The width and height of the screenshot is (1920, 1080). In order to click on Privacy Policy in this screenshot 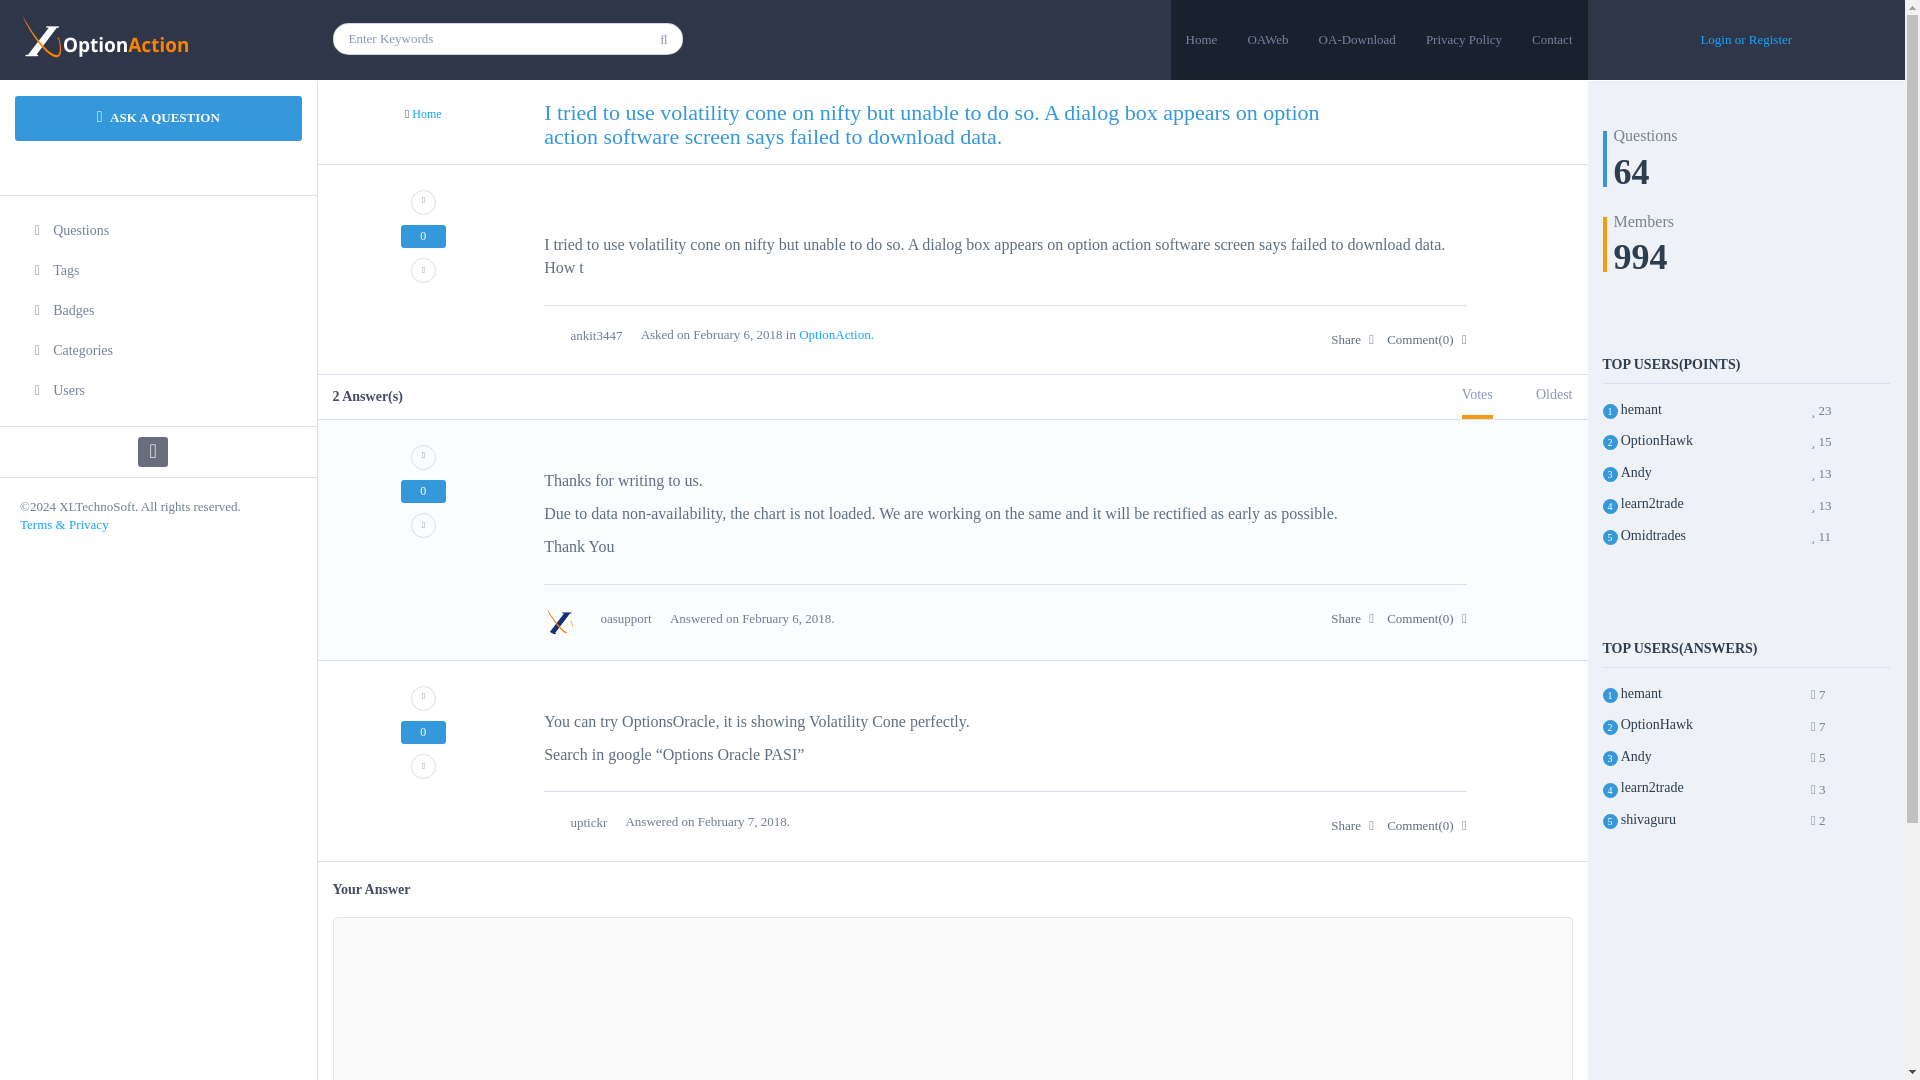, I will do `click(1464, 40)`.